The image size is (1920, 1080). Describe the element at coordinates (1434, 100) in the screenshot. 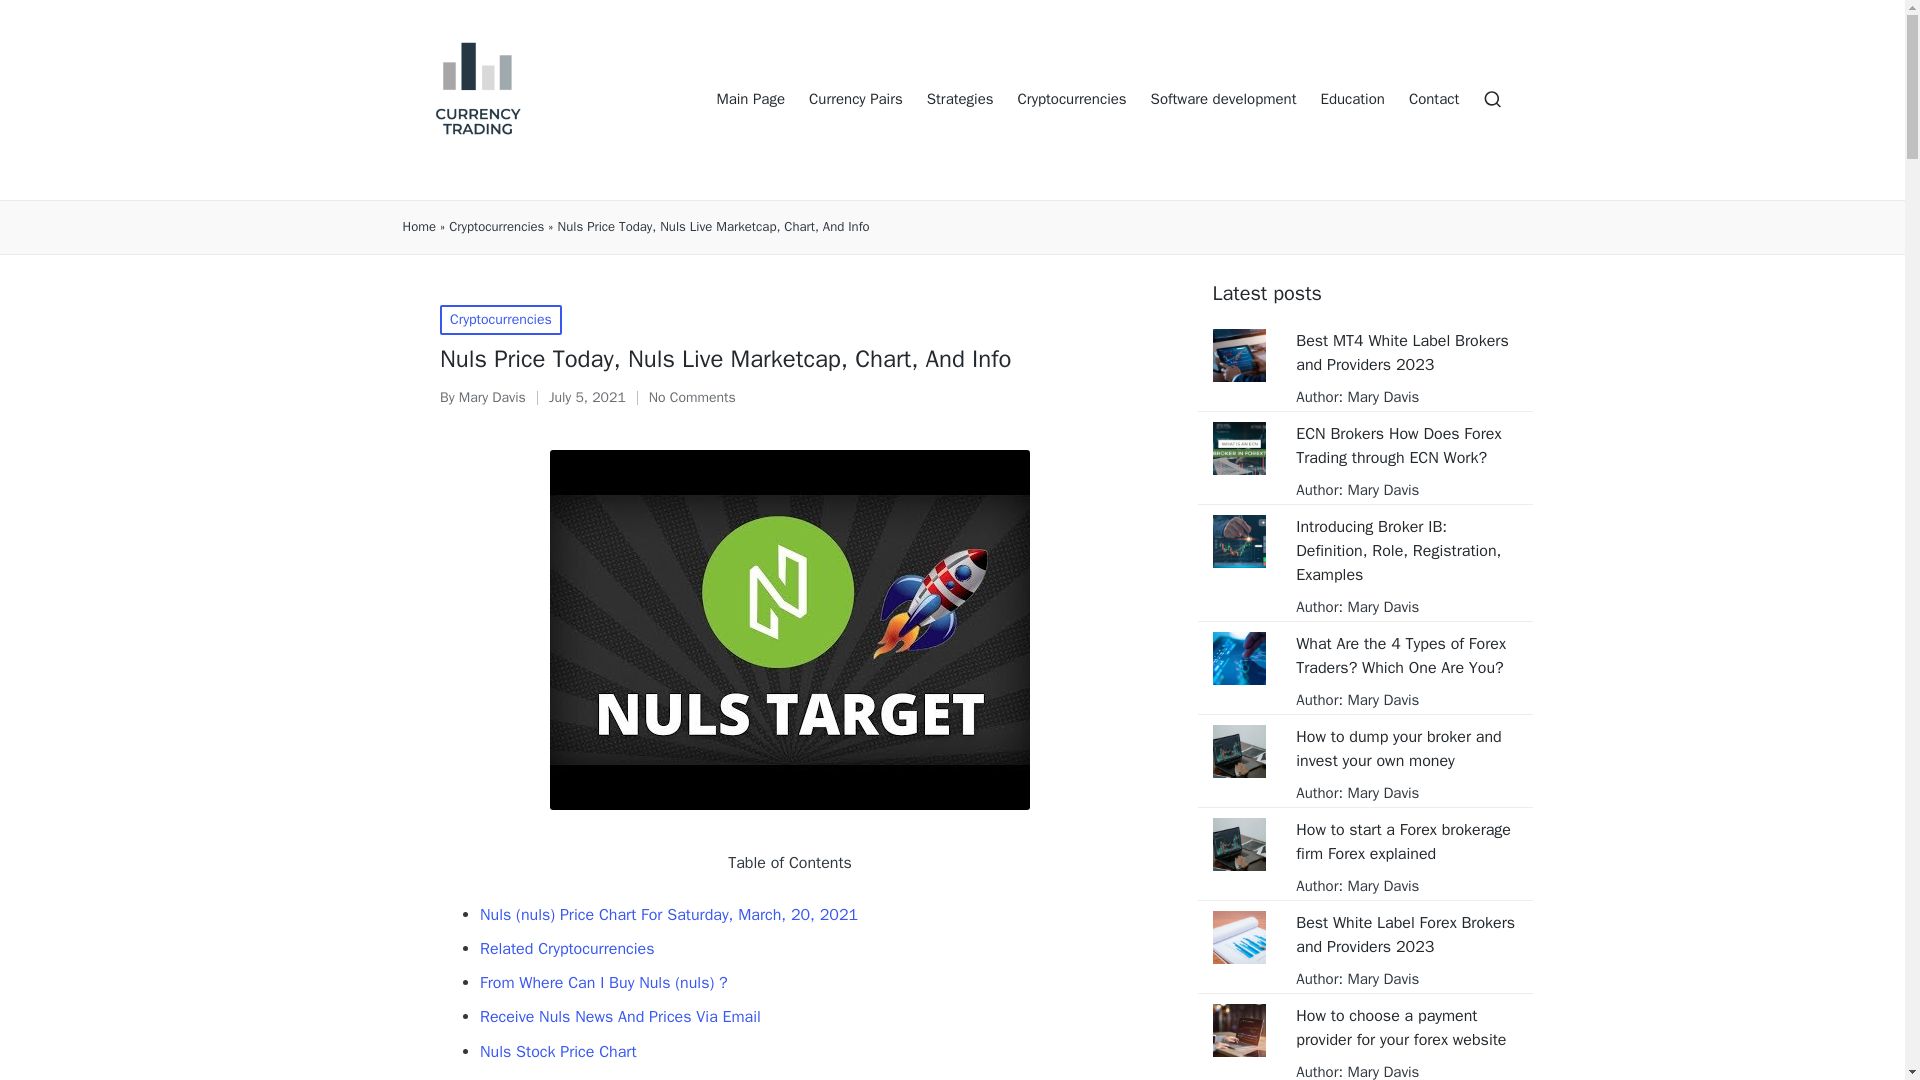

I see `Contact` at that location.